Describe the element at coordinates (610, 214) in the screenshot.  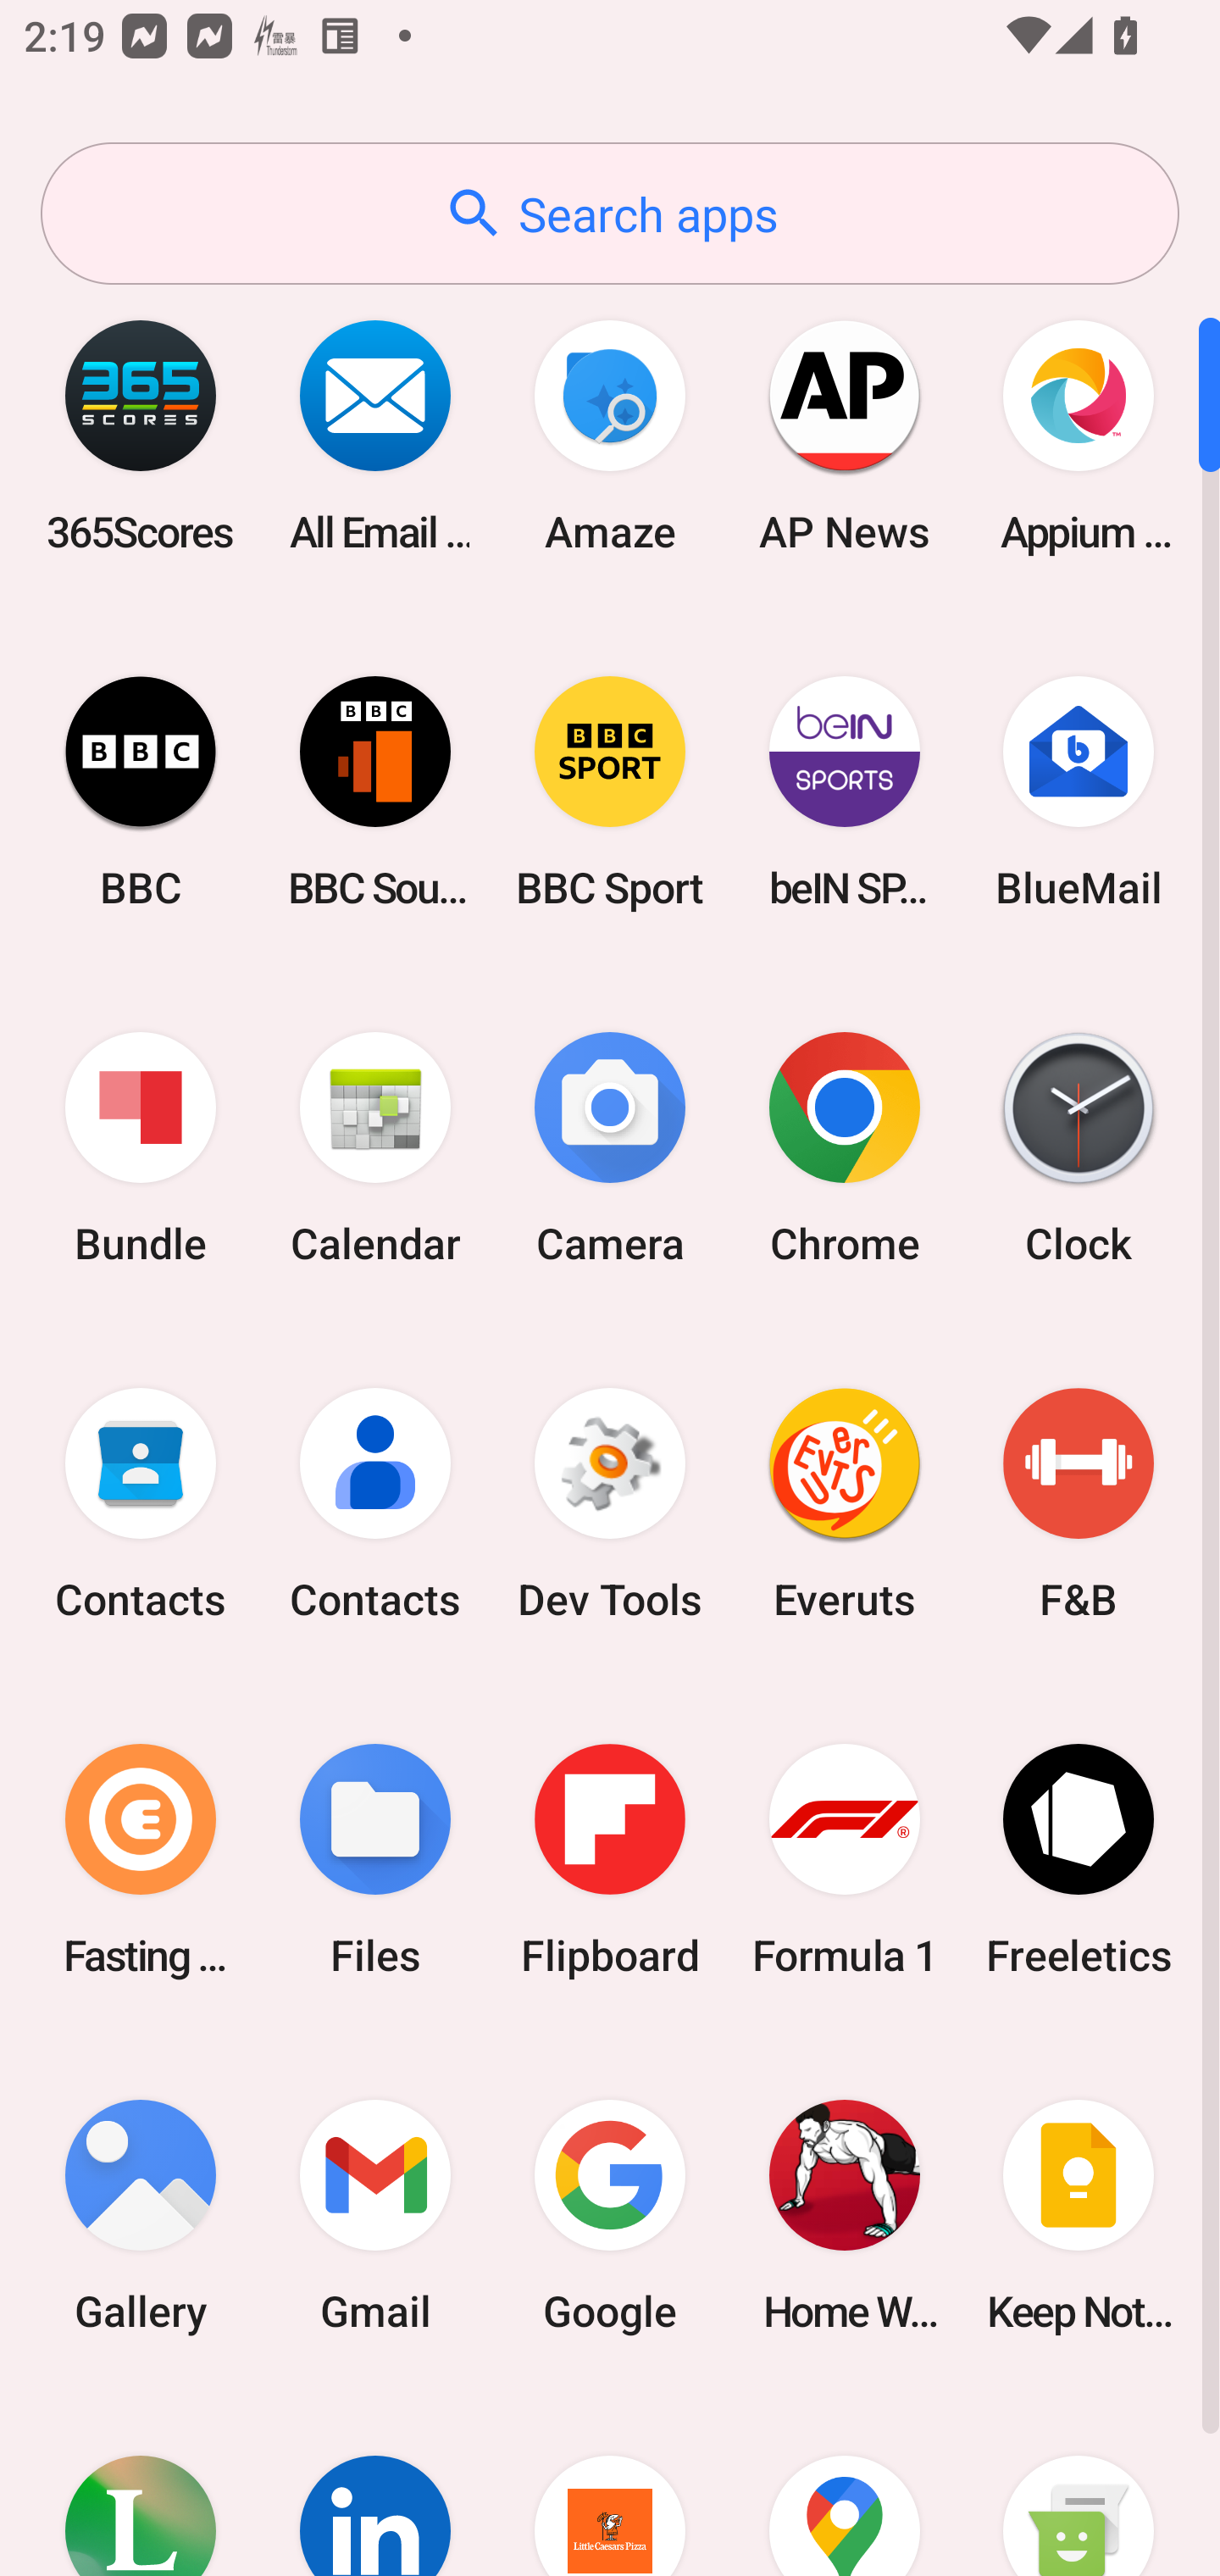
I see `  Search apps` at that location.